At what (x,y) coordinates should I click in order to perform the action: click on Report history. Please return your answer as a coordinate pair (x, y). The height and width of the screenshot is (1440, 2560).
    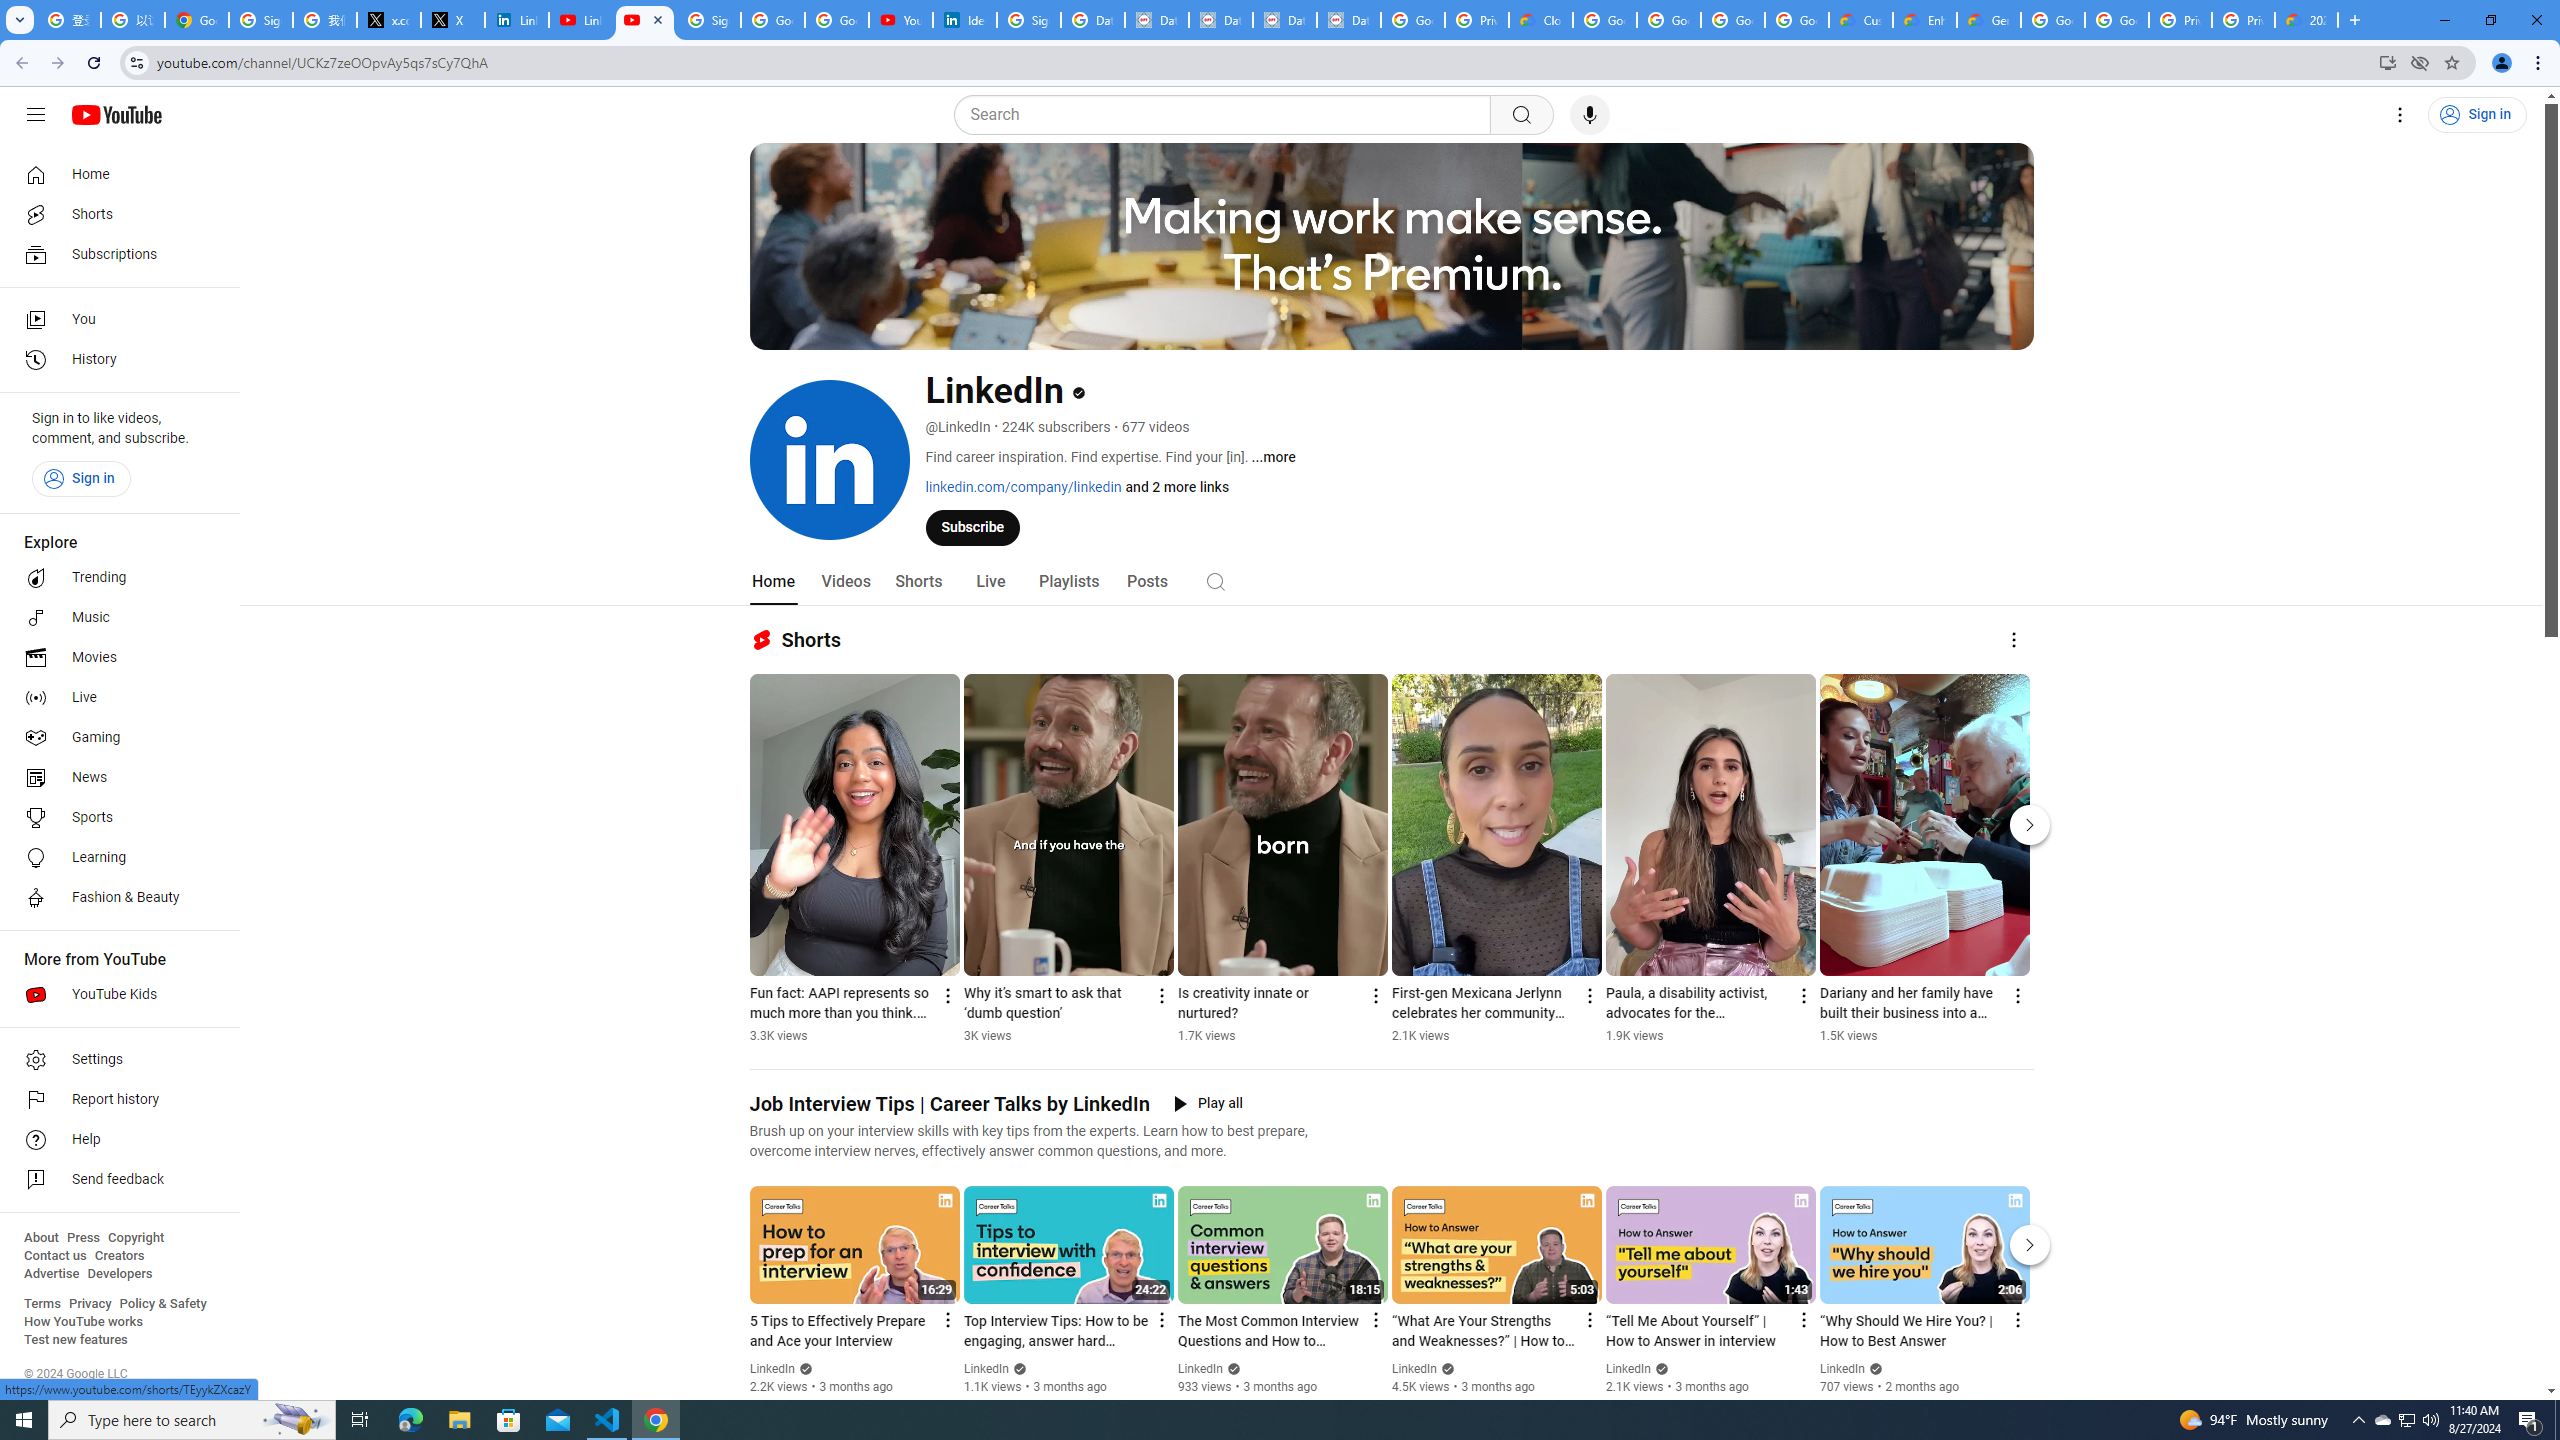
    Looking at the image, I should click on (114, 1100).